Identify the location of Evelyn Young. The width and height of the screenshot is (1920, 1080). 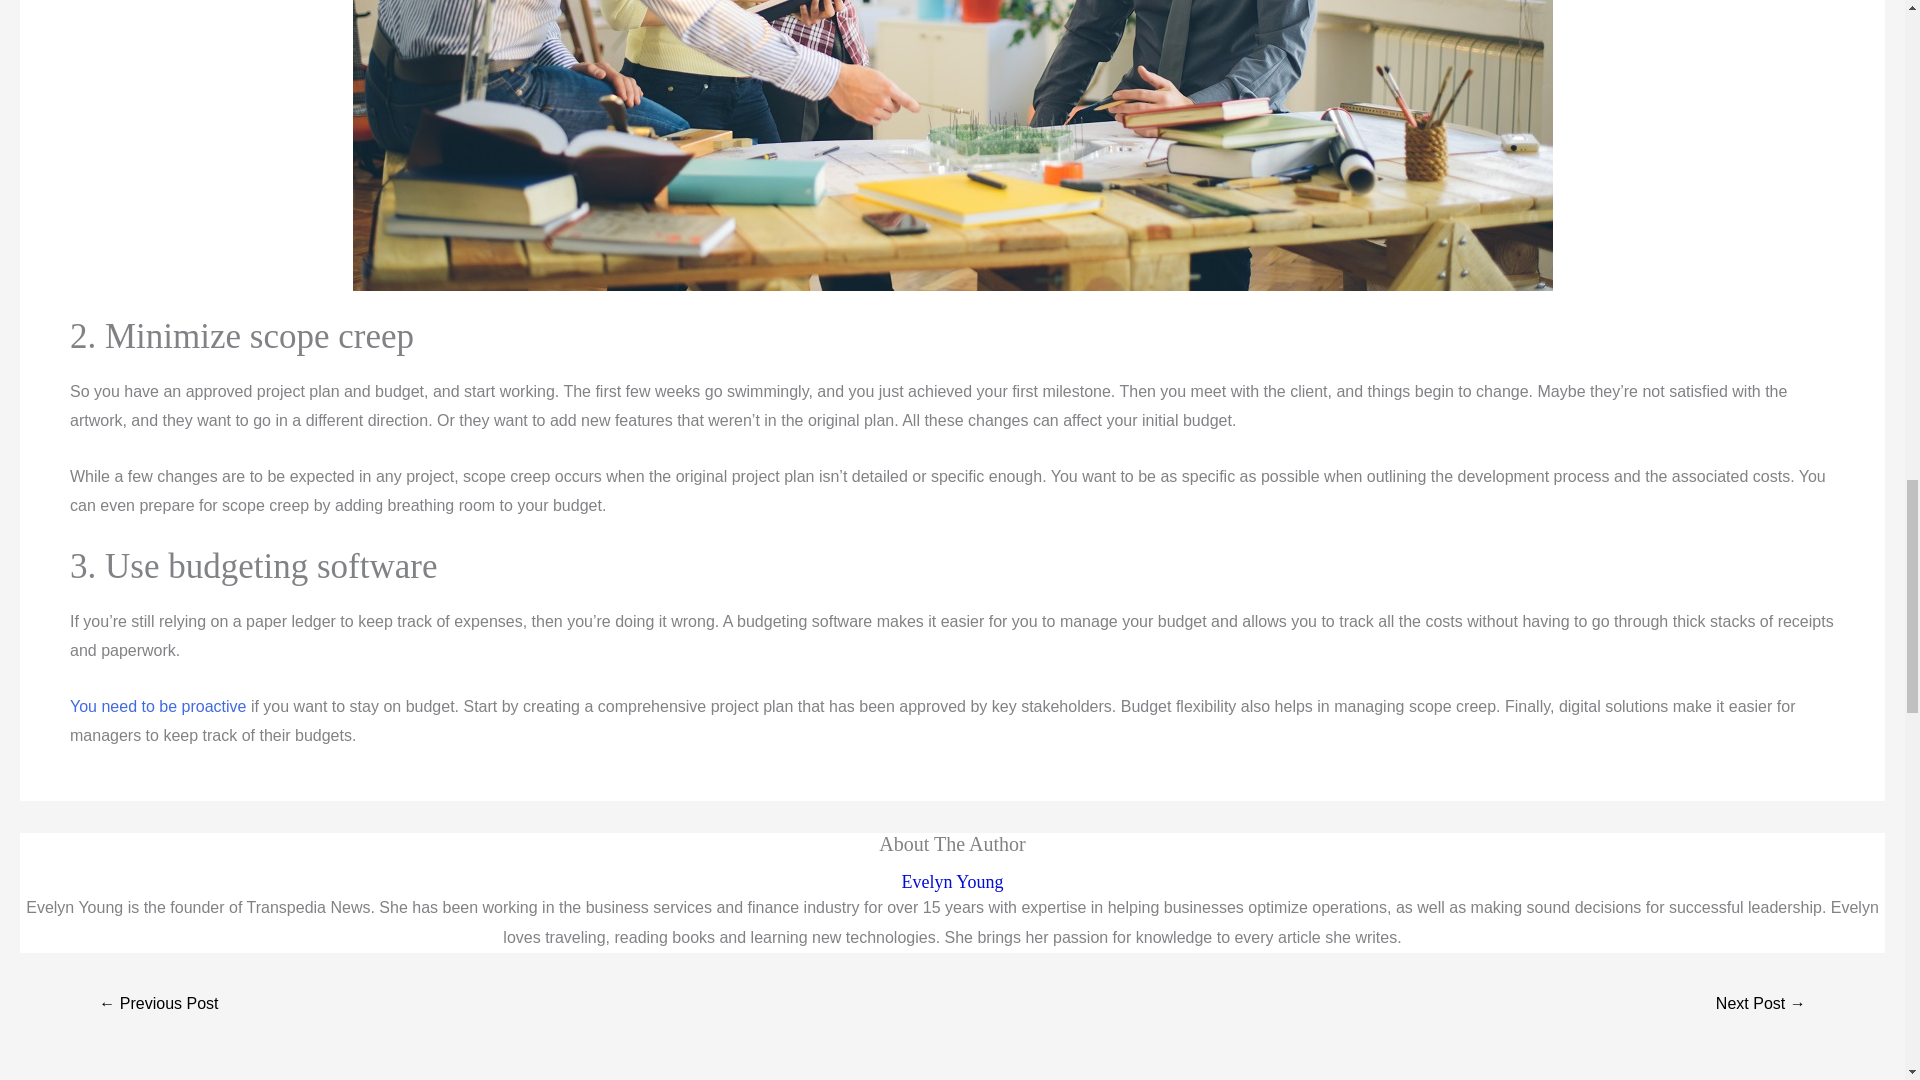
(952, 882).